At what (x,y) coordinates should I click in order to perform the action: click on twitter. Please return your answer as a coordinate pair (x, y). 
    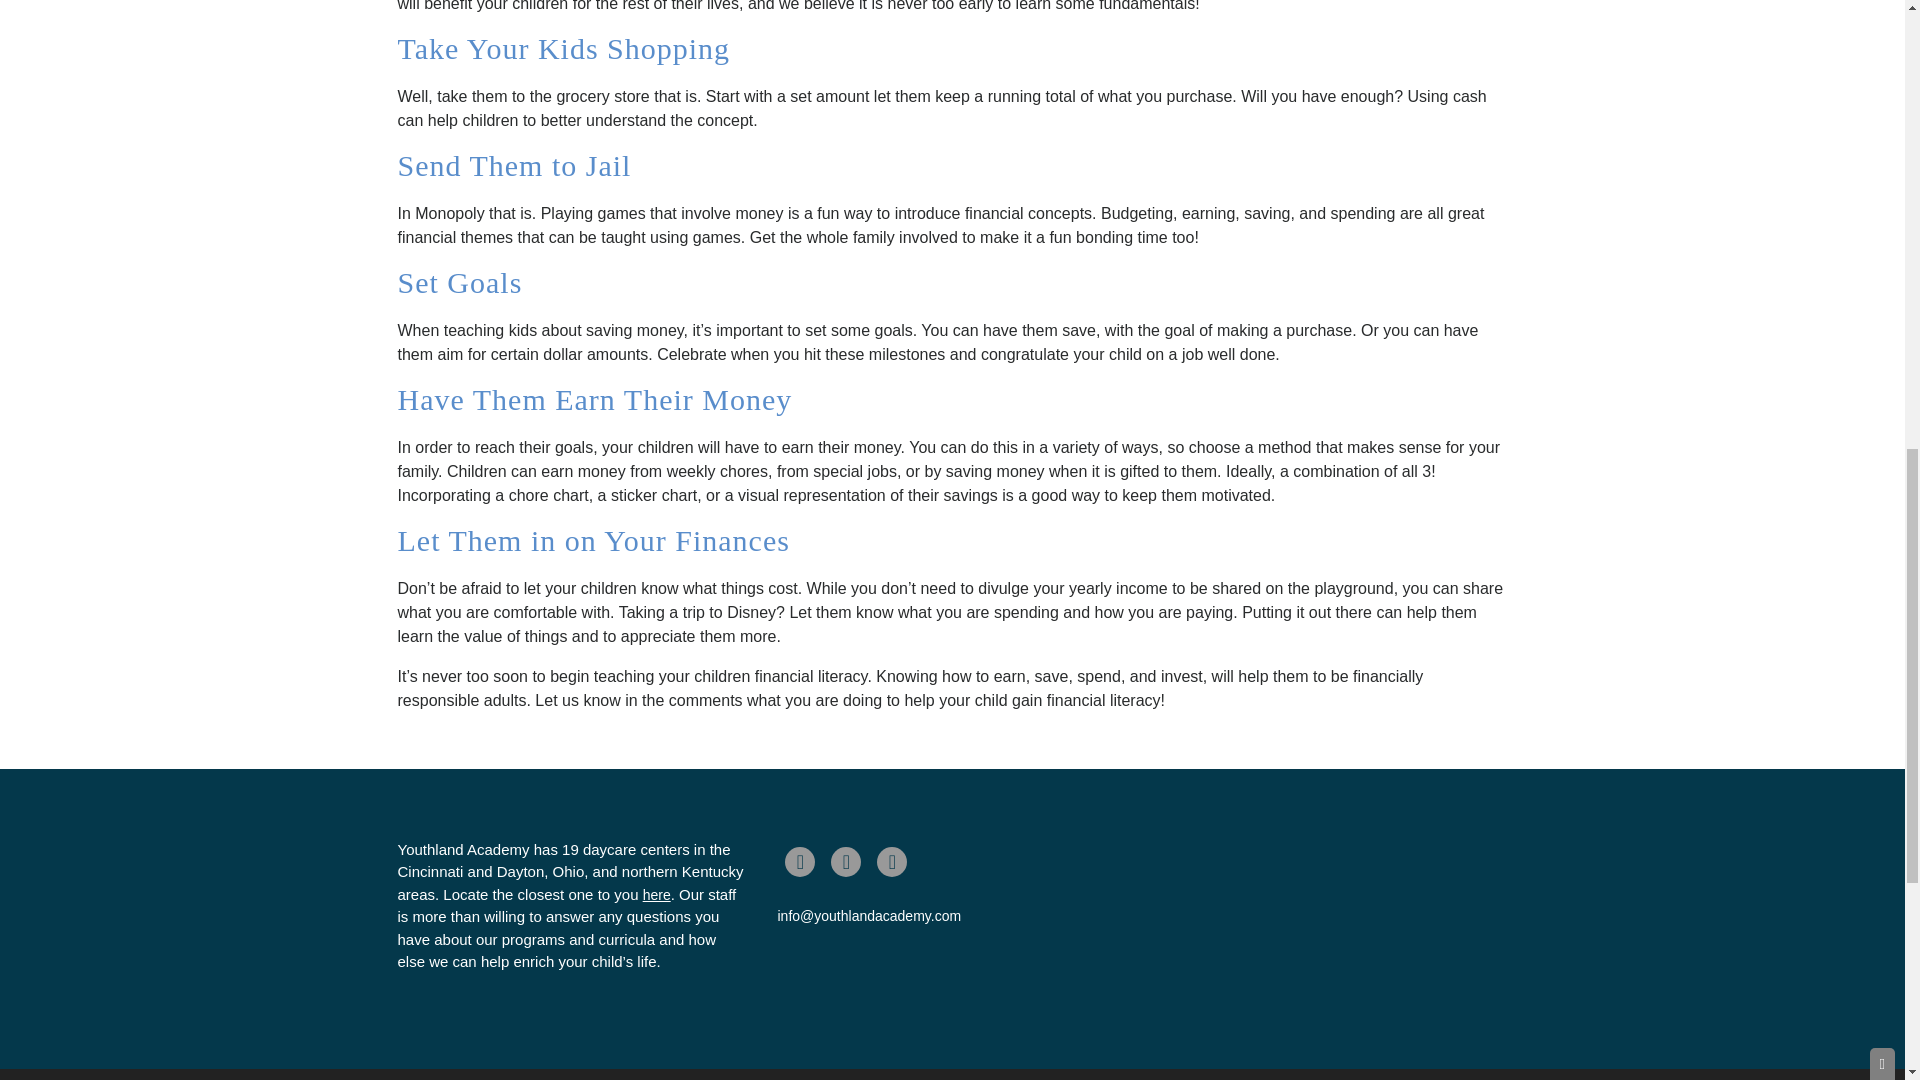
    Looking at the image, I should click on (846, 861).